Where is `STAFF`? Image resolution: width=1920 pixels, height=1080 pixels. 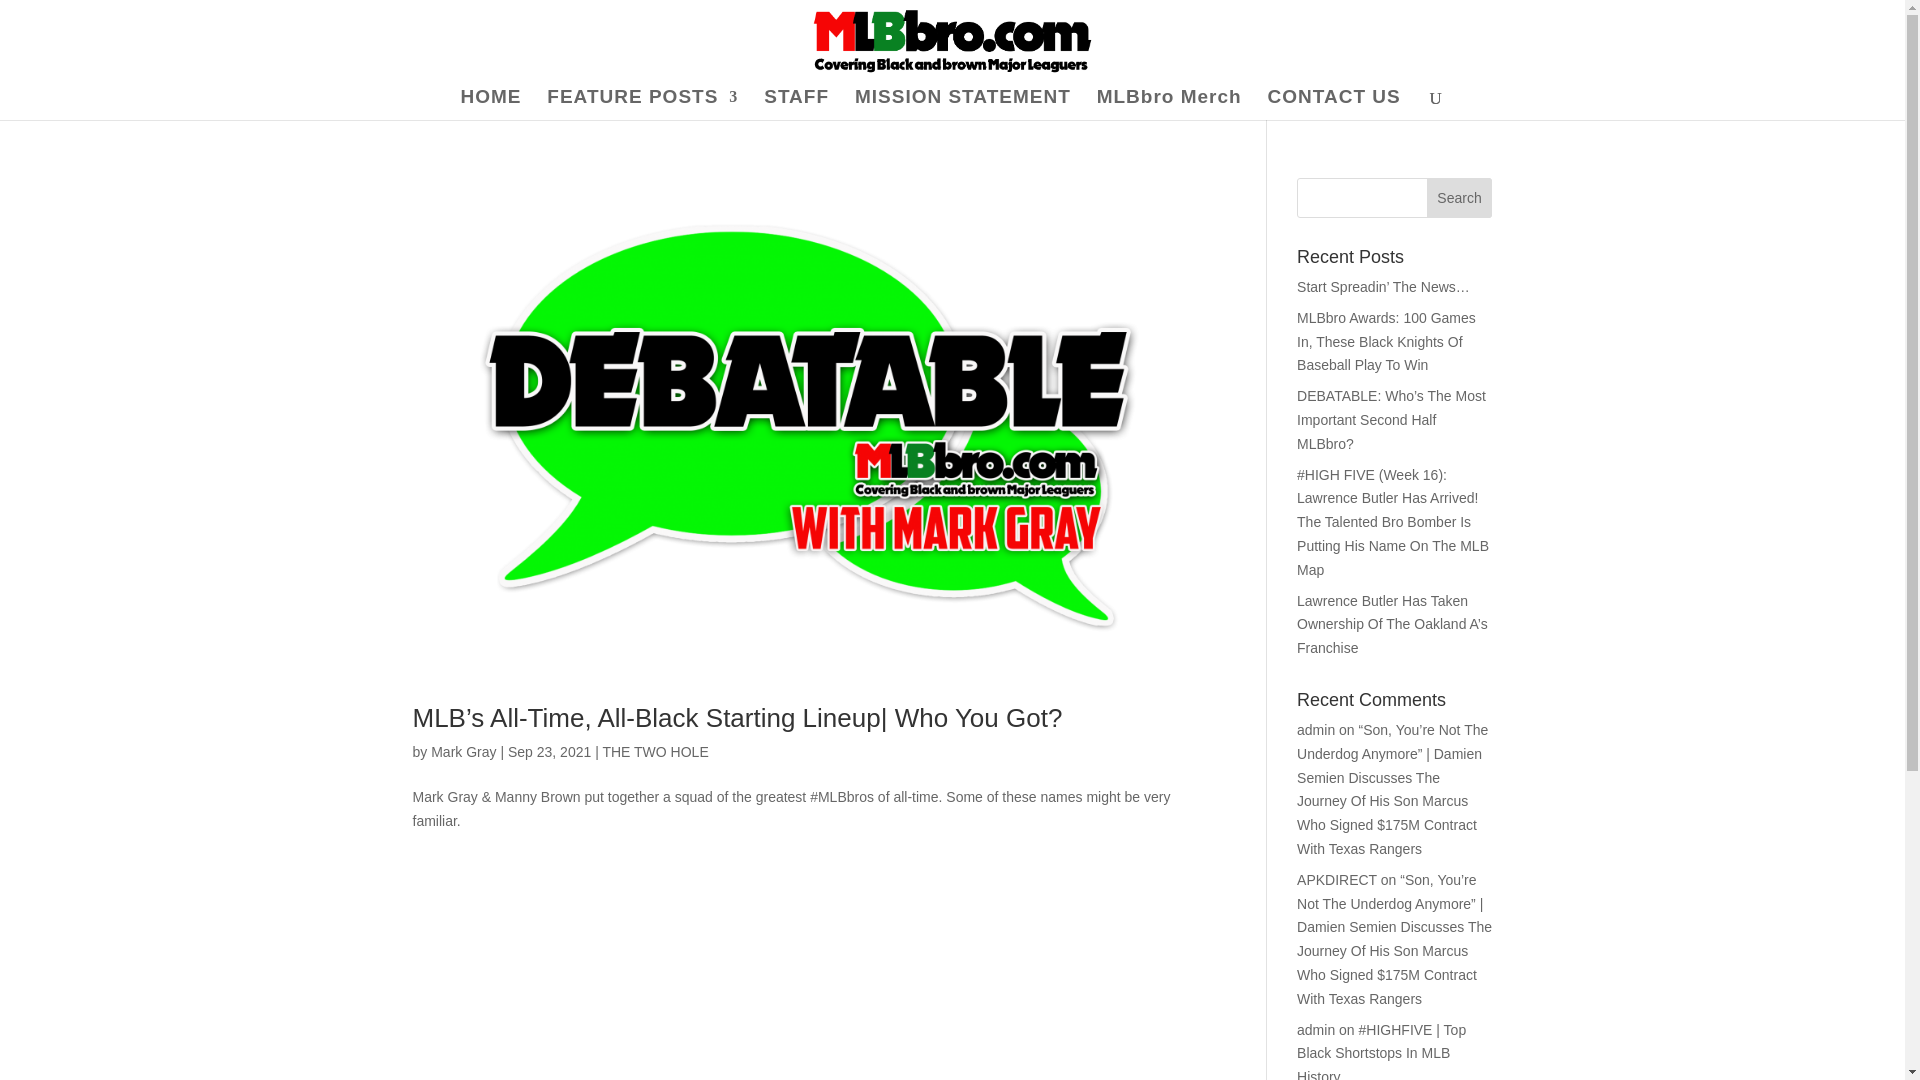 STAFF is located at coordinates (796, 104).